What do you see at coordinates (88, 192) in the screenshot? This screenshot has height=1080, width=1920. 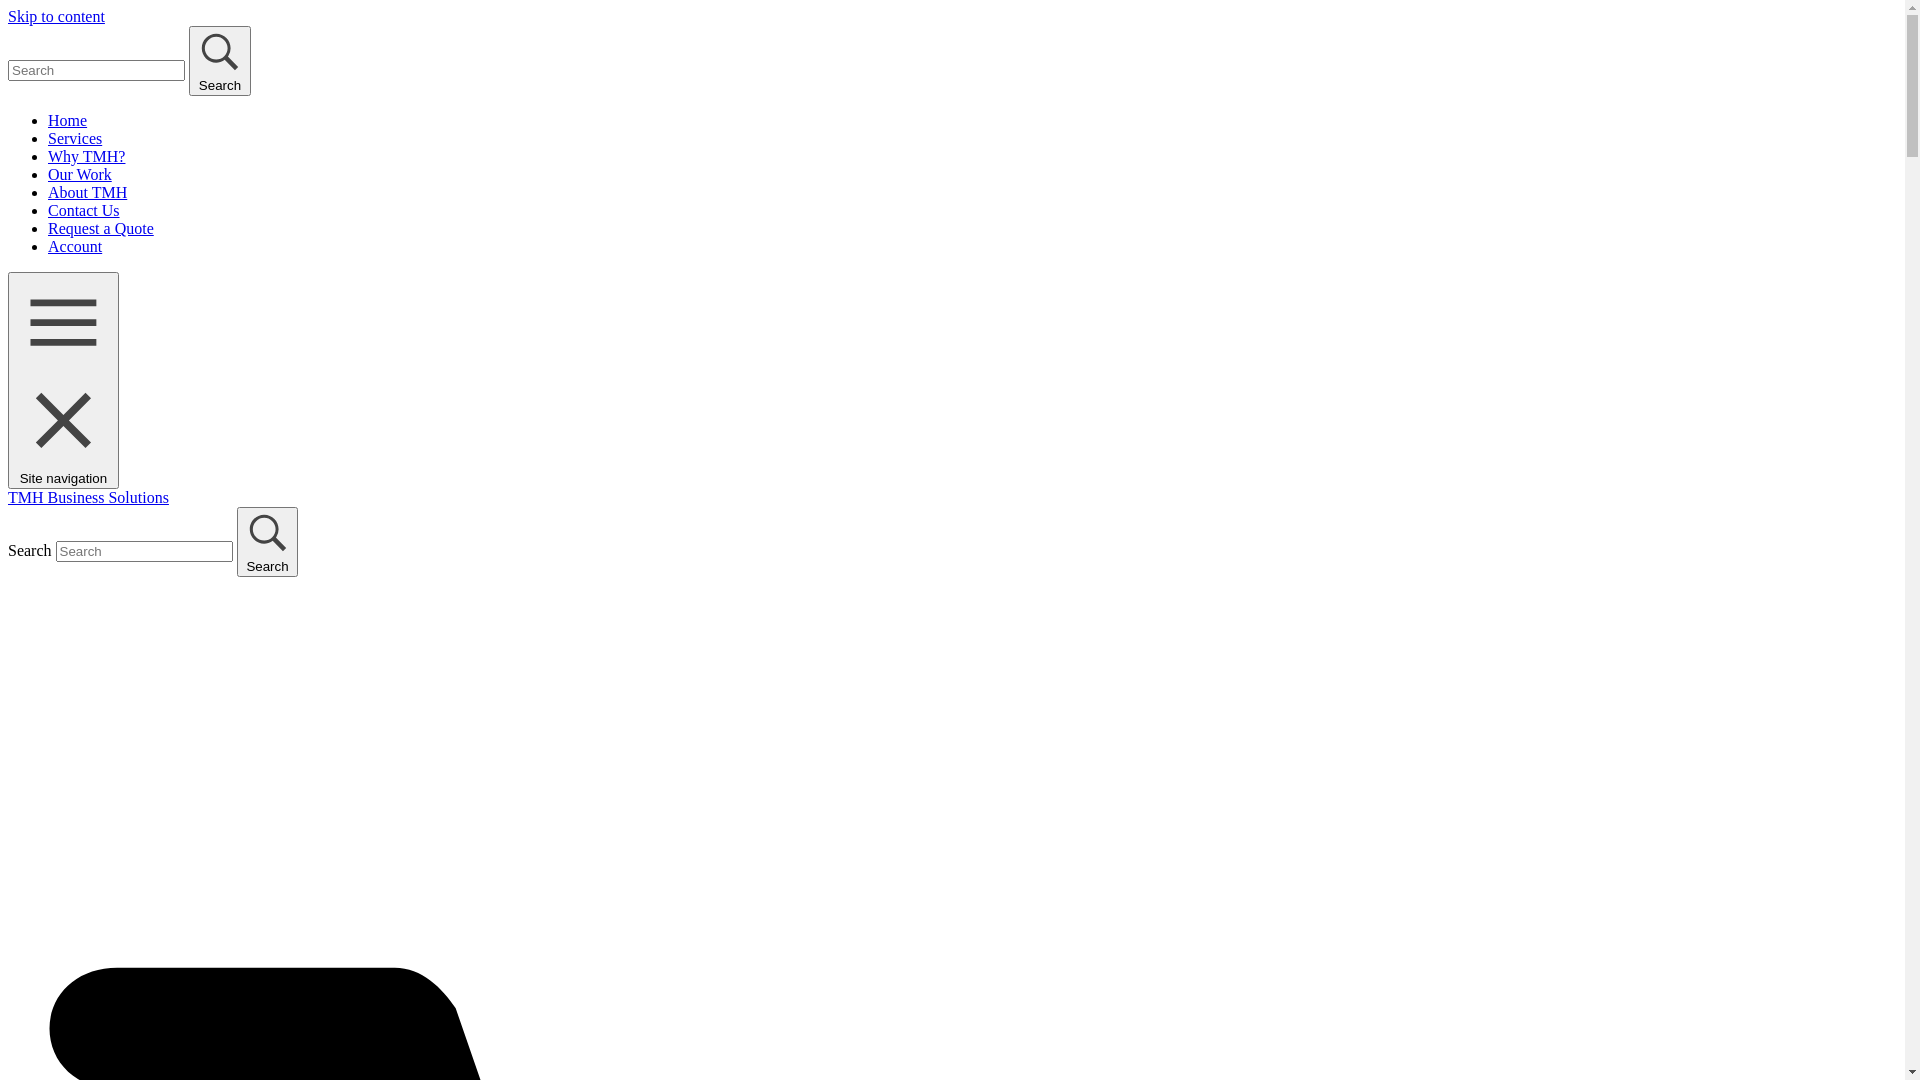 I see `About TMH` at bounding box center [88, 192].